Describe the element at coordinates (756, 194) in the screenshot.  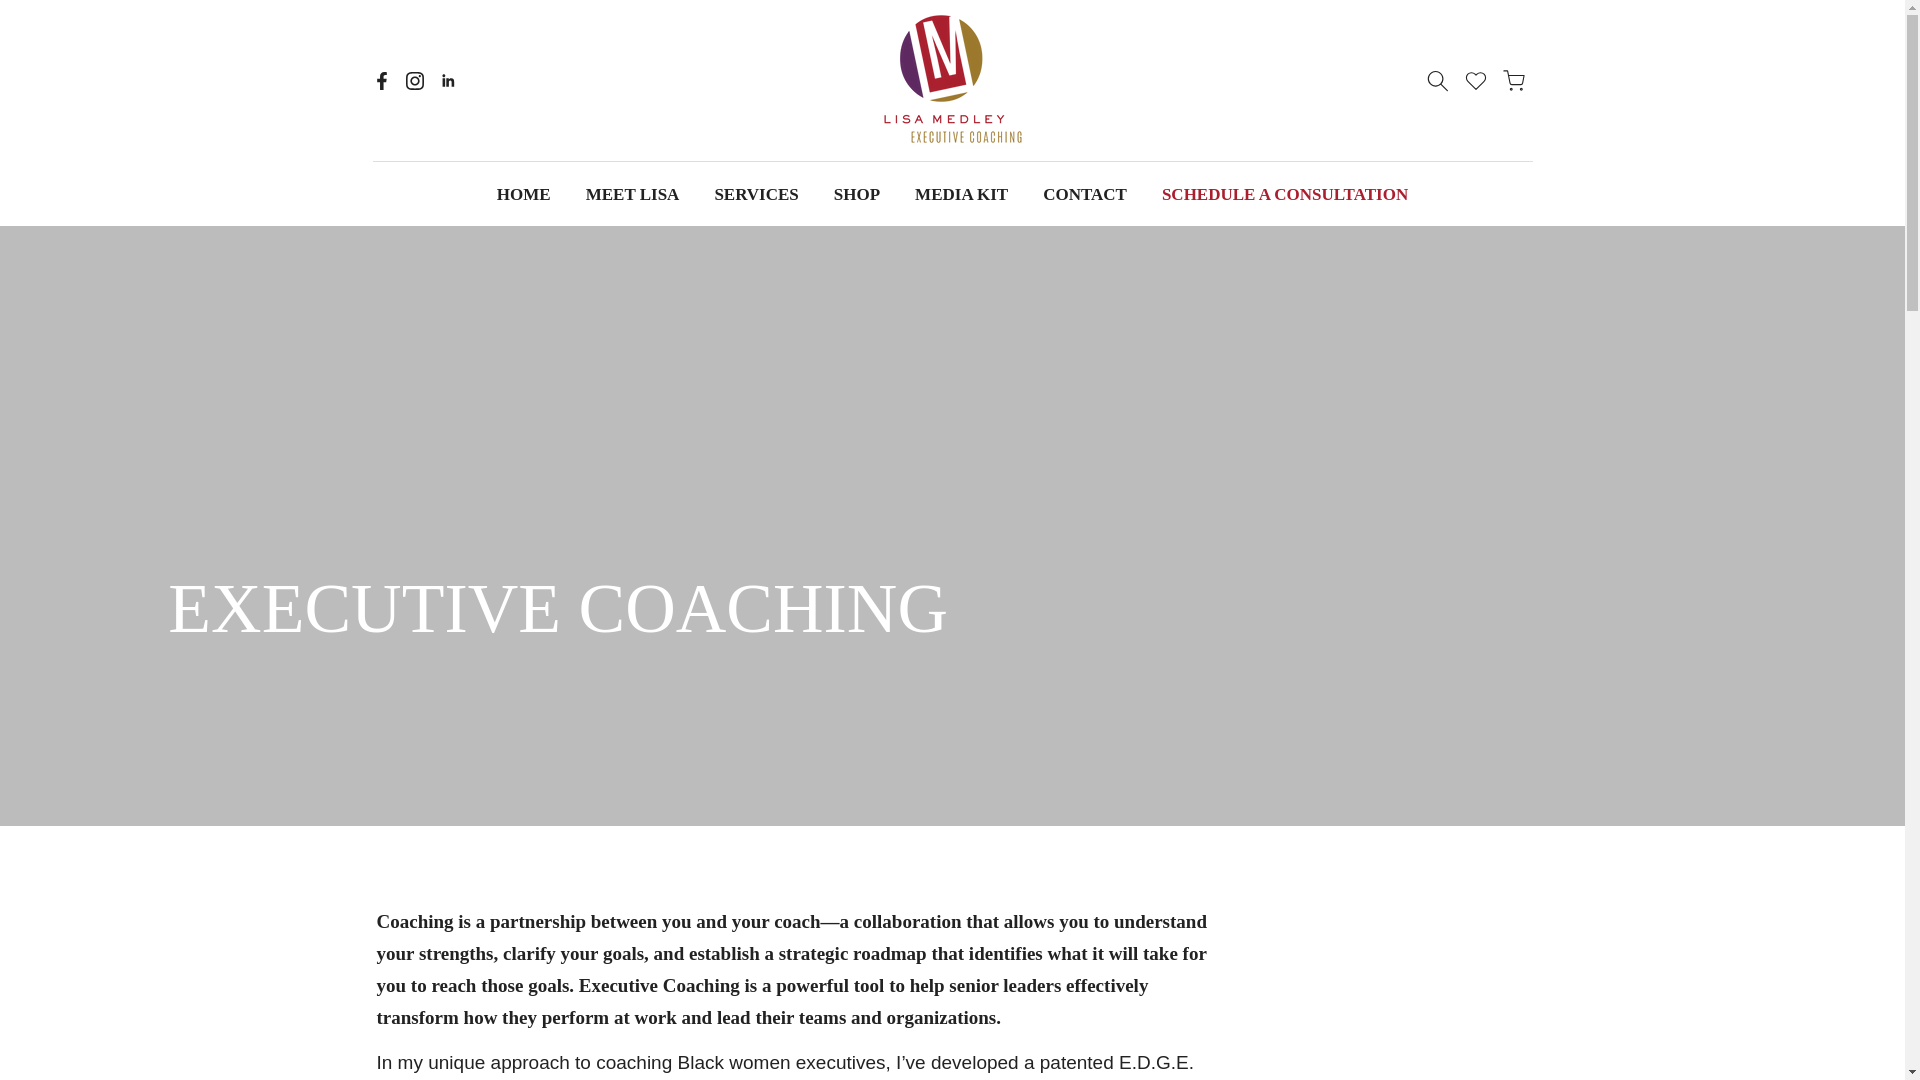
I see `SERVICES` at that location.